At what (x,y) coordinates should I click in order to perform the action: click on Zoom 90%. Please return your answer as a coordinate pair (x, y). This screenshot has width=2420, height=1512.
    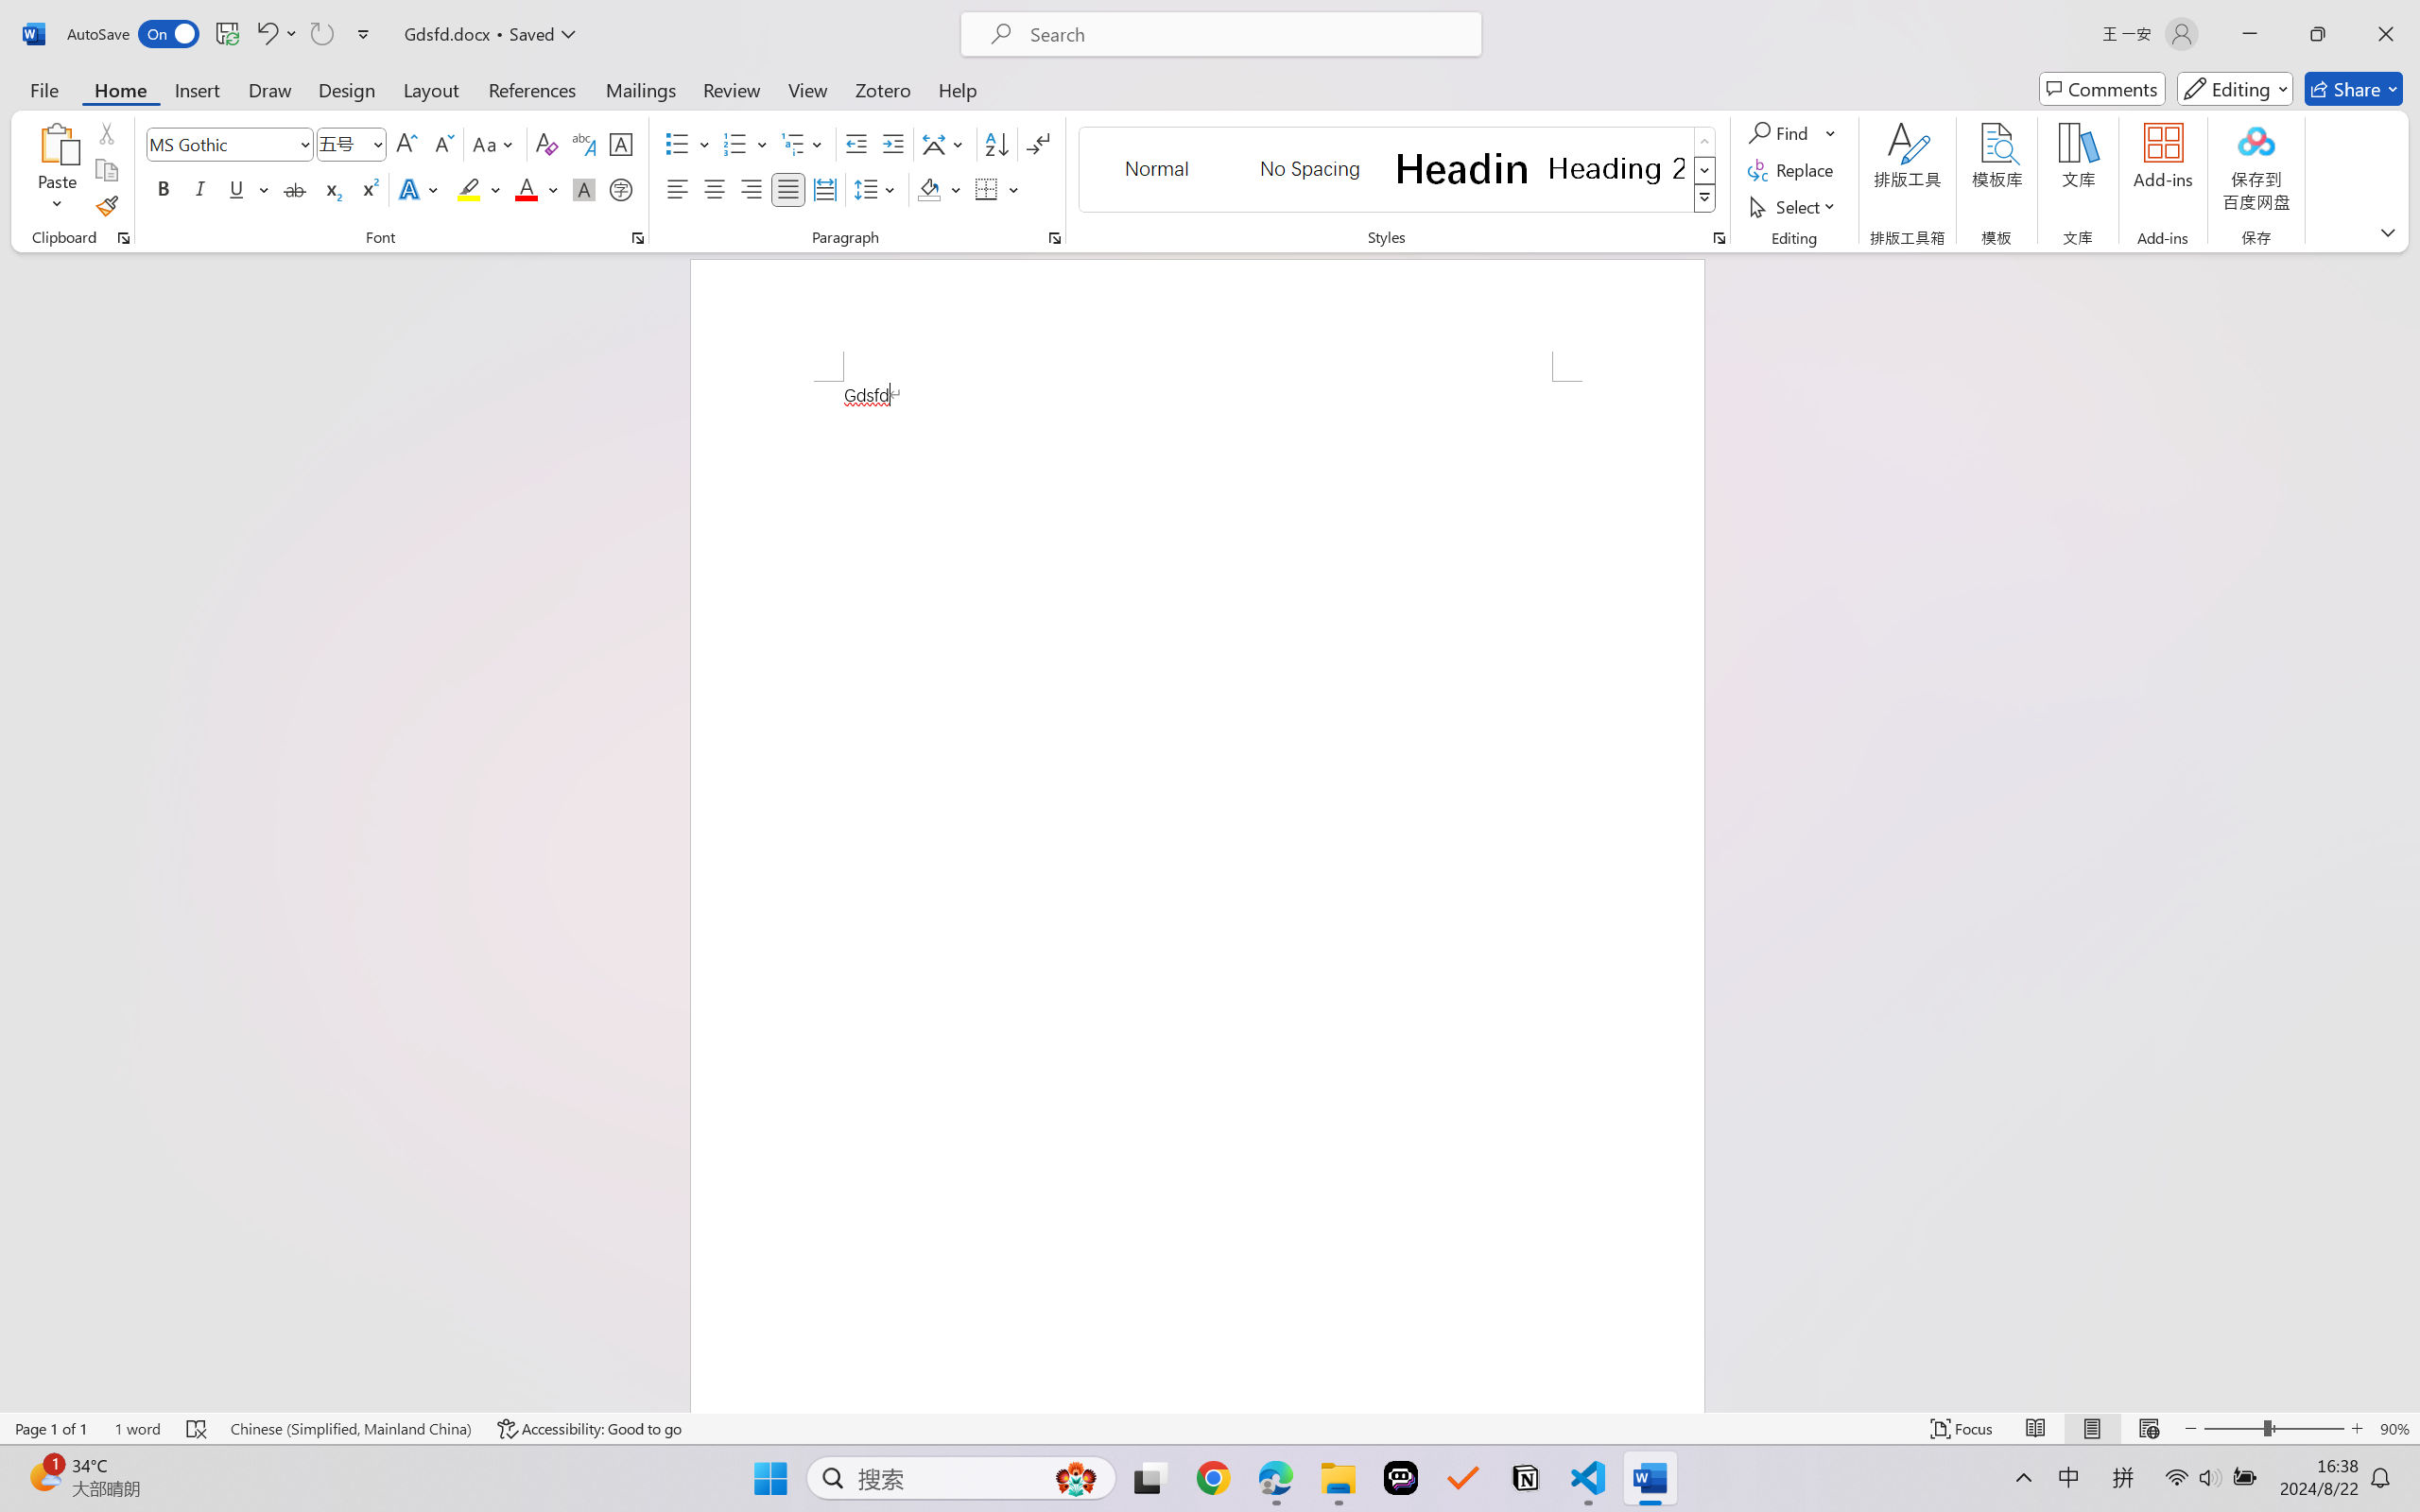
    Looking at the image, I should click on (2394, 1429).